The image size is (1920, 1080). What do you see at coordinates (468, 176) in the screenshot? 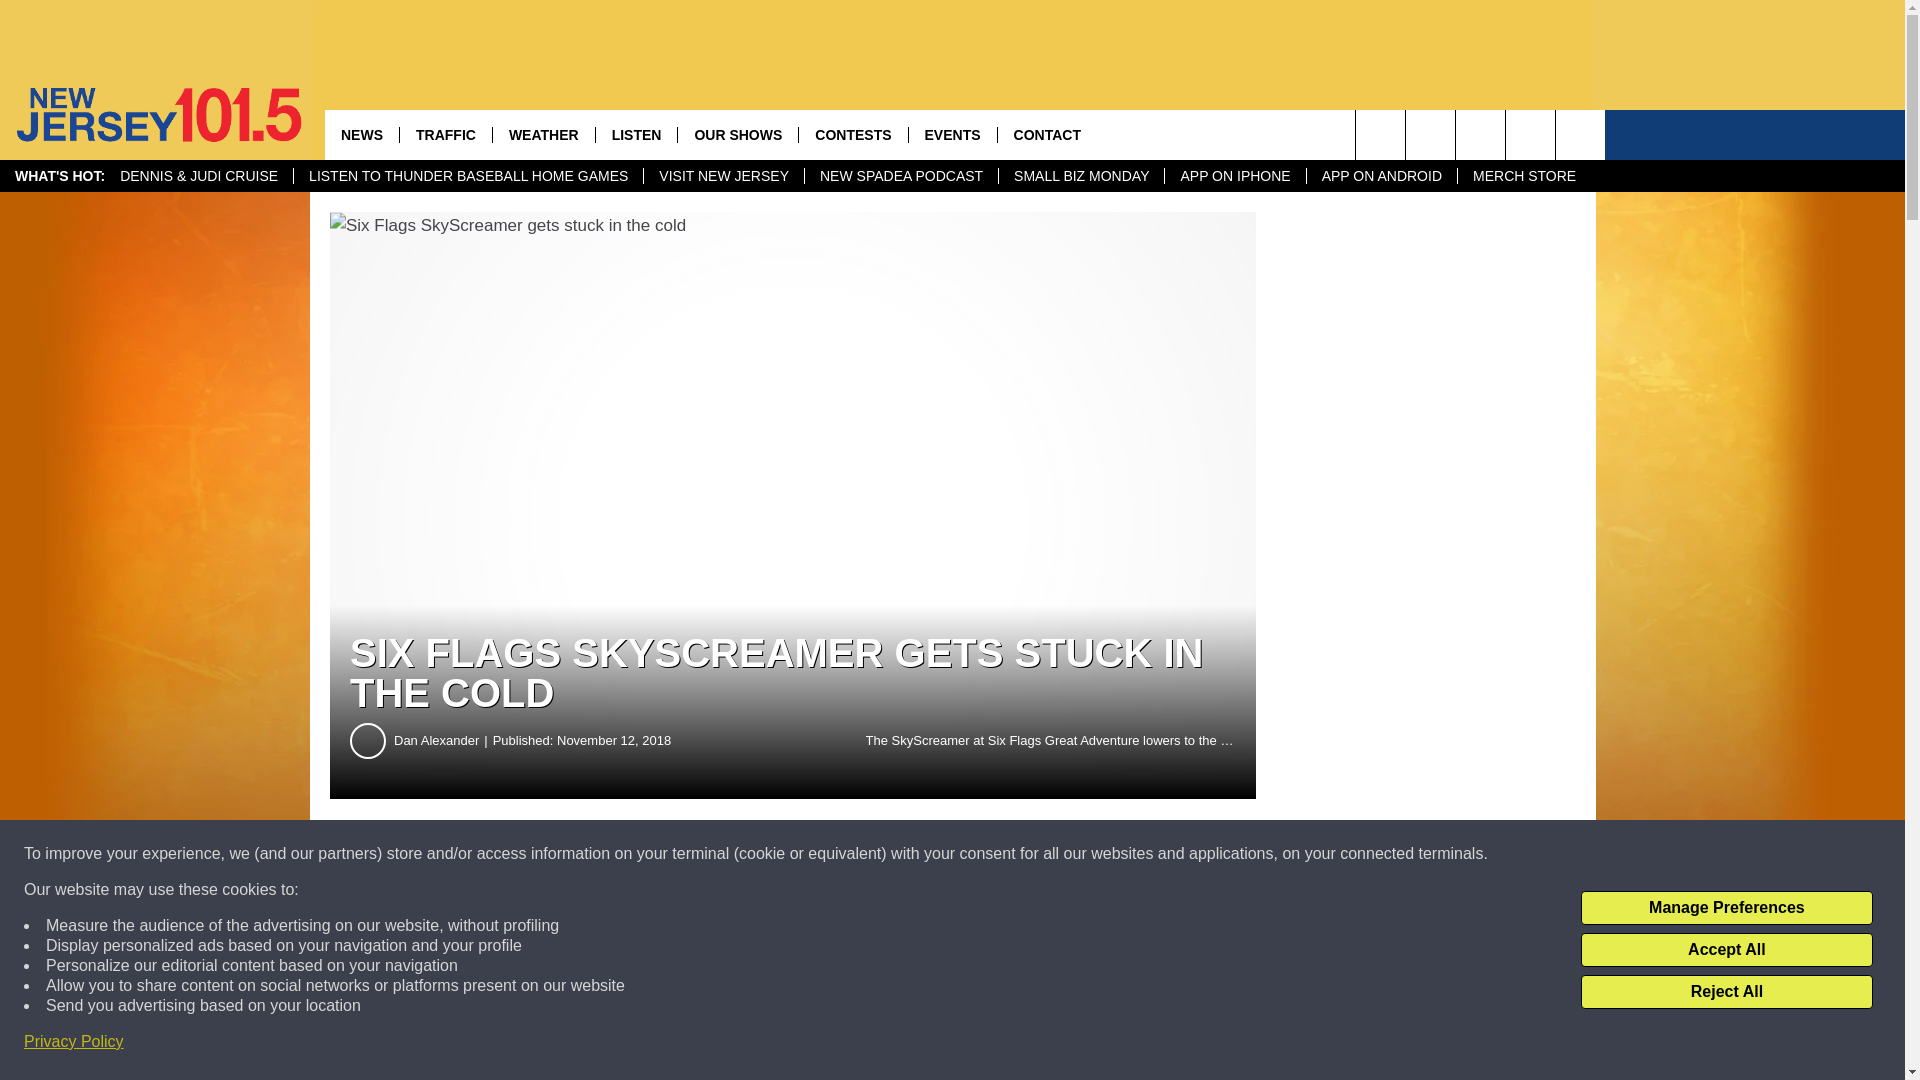
I see `LISTEN TO THUNDER BASEBALL HOME GAMES` at bounding box center [468, 176].